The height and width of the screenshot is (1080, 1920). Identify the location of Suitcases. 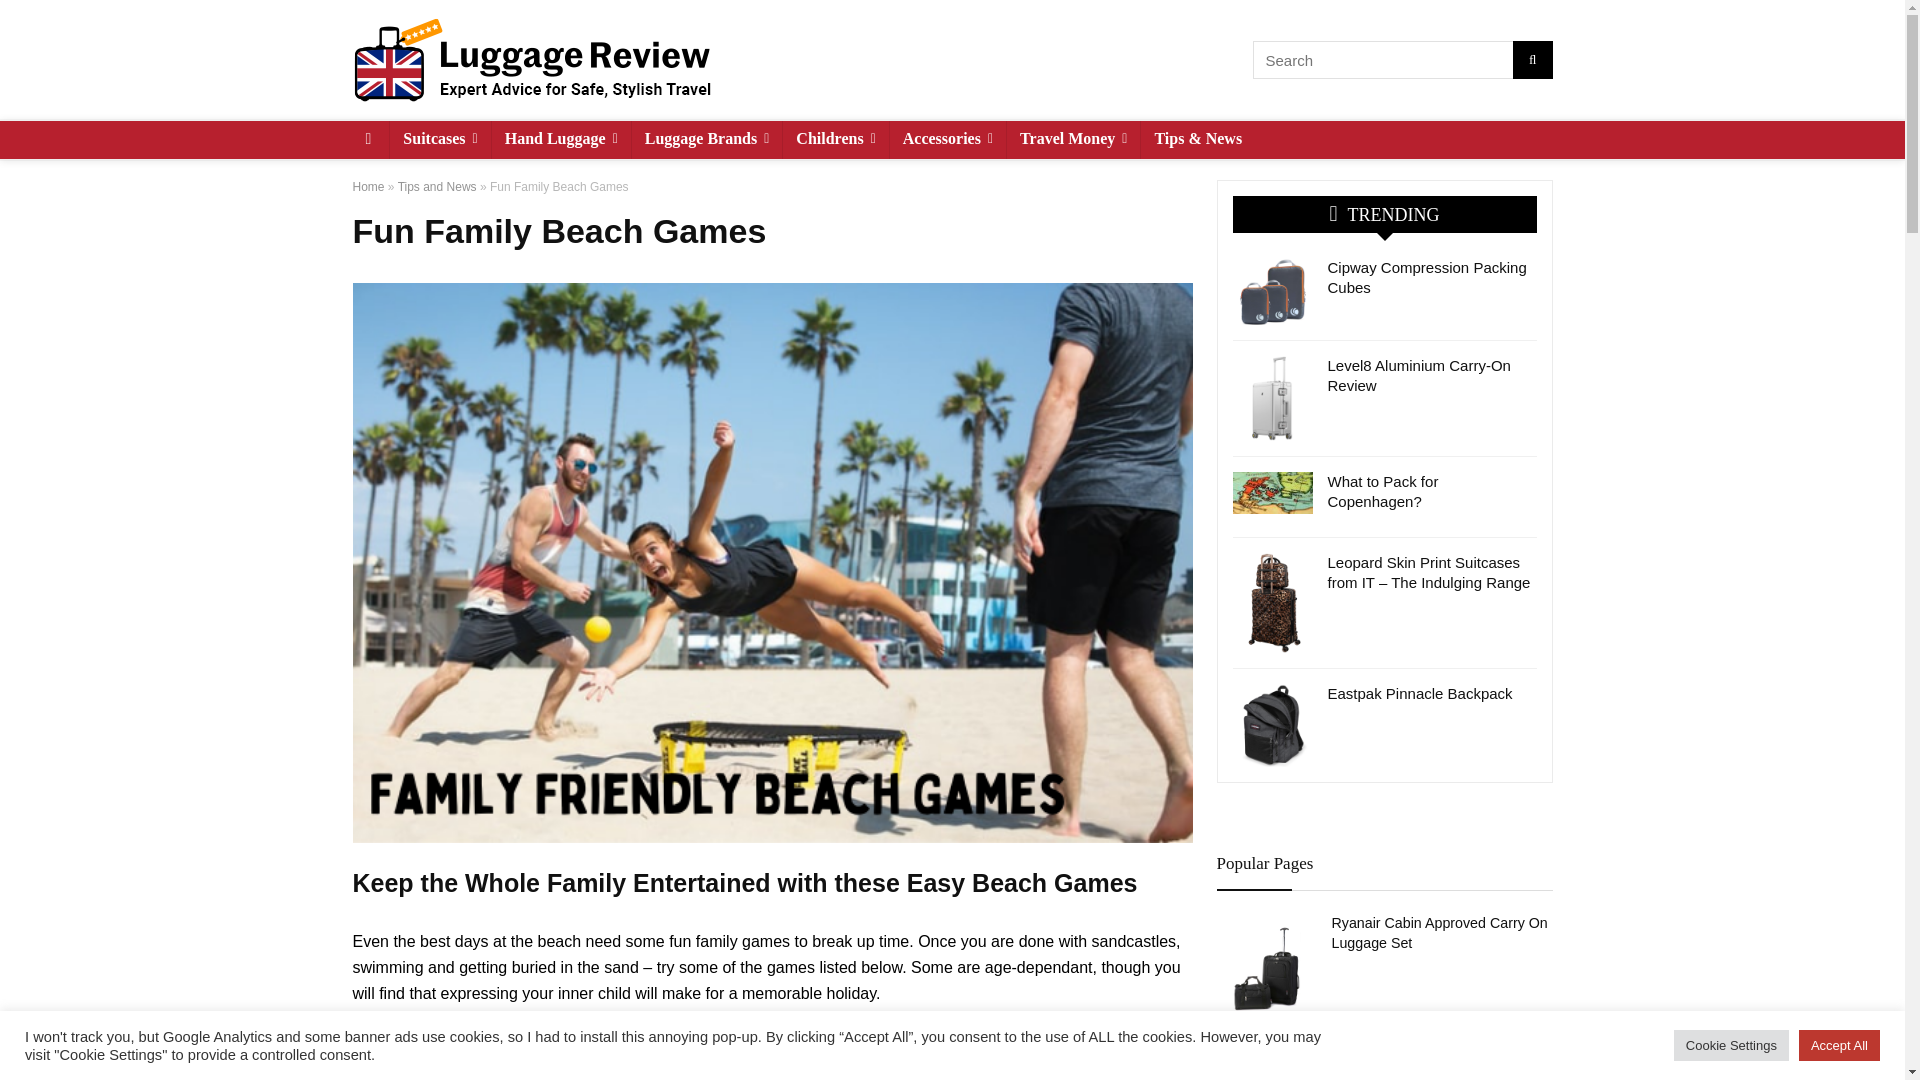
(439, 139).